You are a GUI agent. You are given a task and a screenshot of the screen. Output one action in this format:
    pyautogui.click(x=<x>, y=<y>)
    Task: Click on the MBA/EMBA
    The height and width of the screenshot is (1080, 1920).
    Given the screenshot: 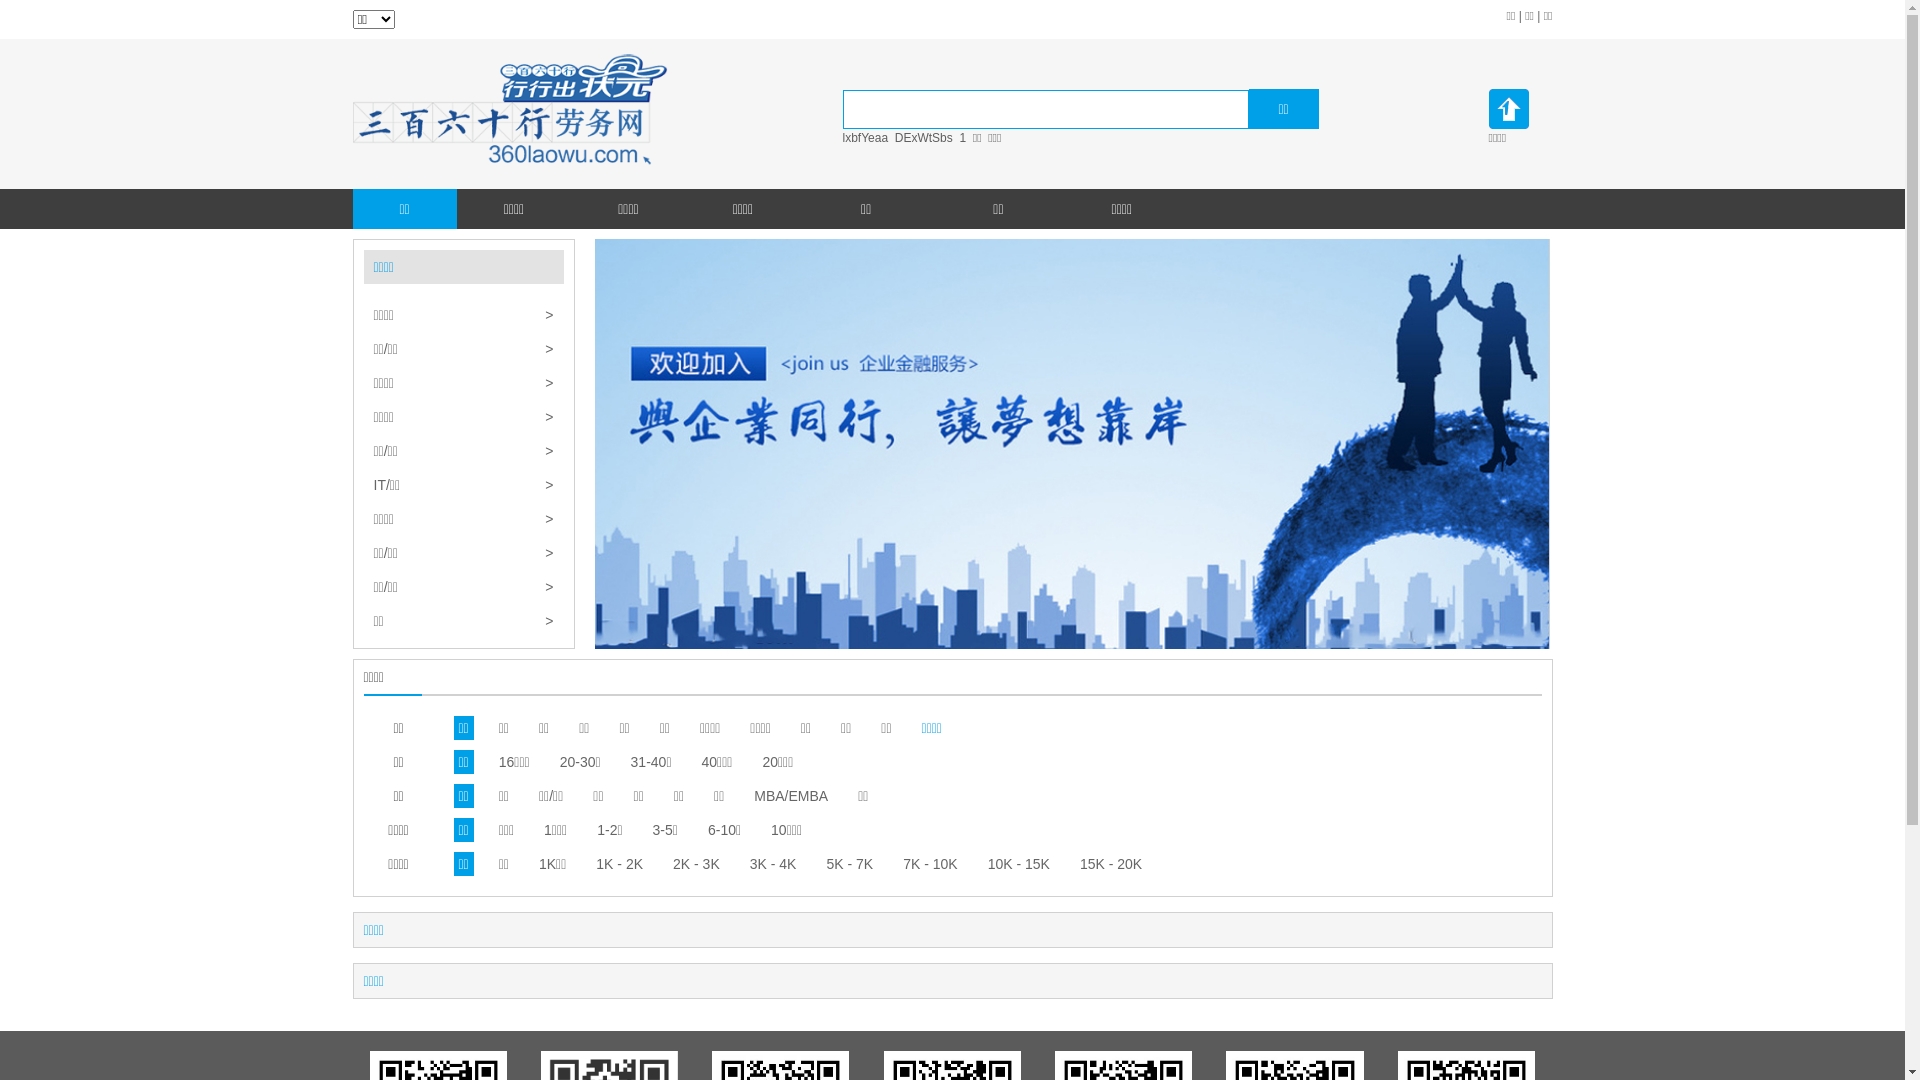 What is the action you would take?
    pyautogui.click(x=791, y=796)
    